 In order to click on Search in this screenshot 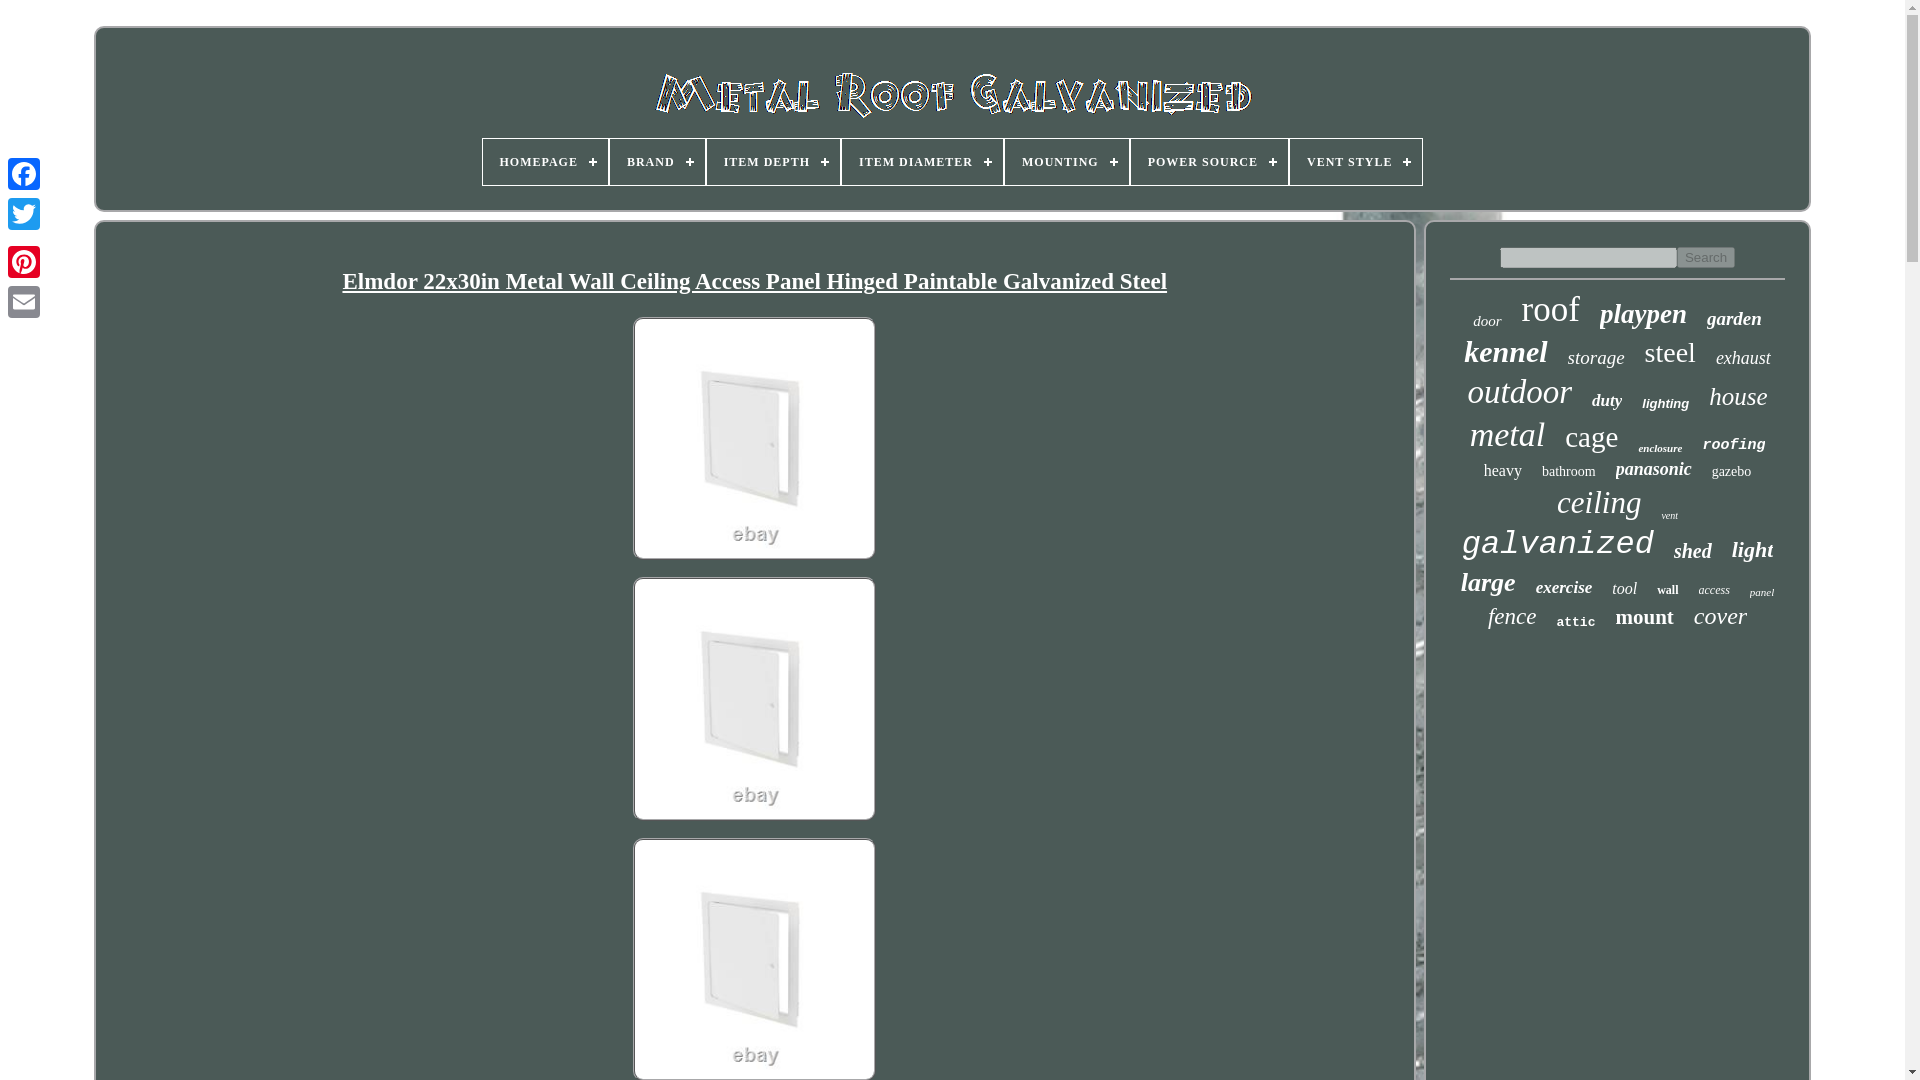, I will do `click(1706, 257)`.